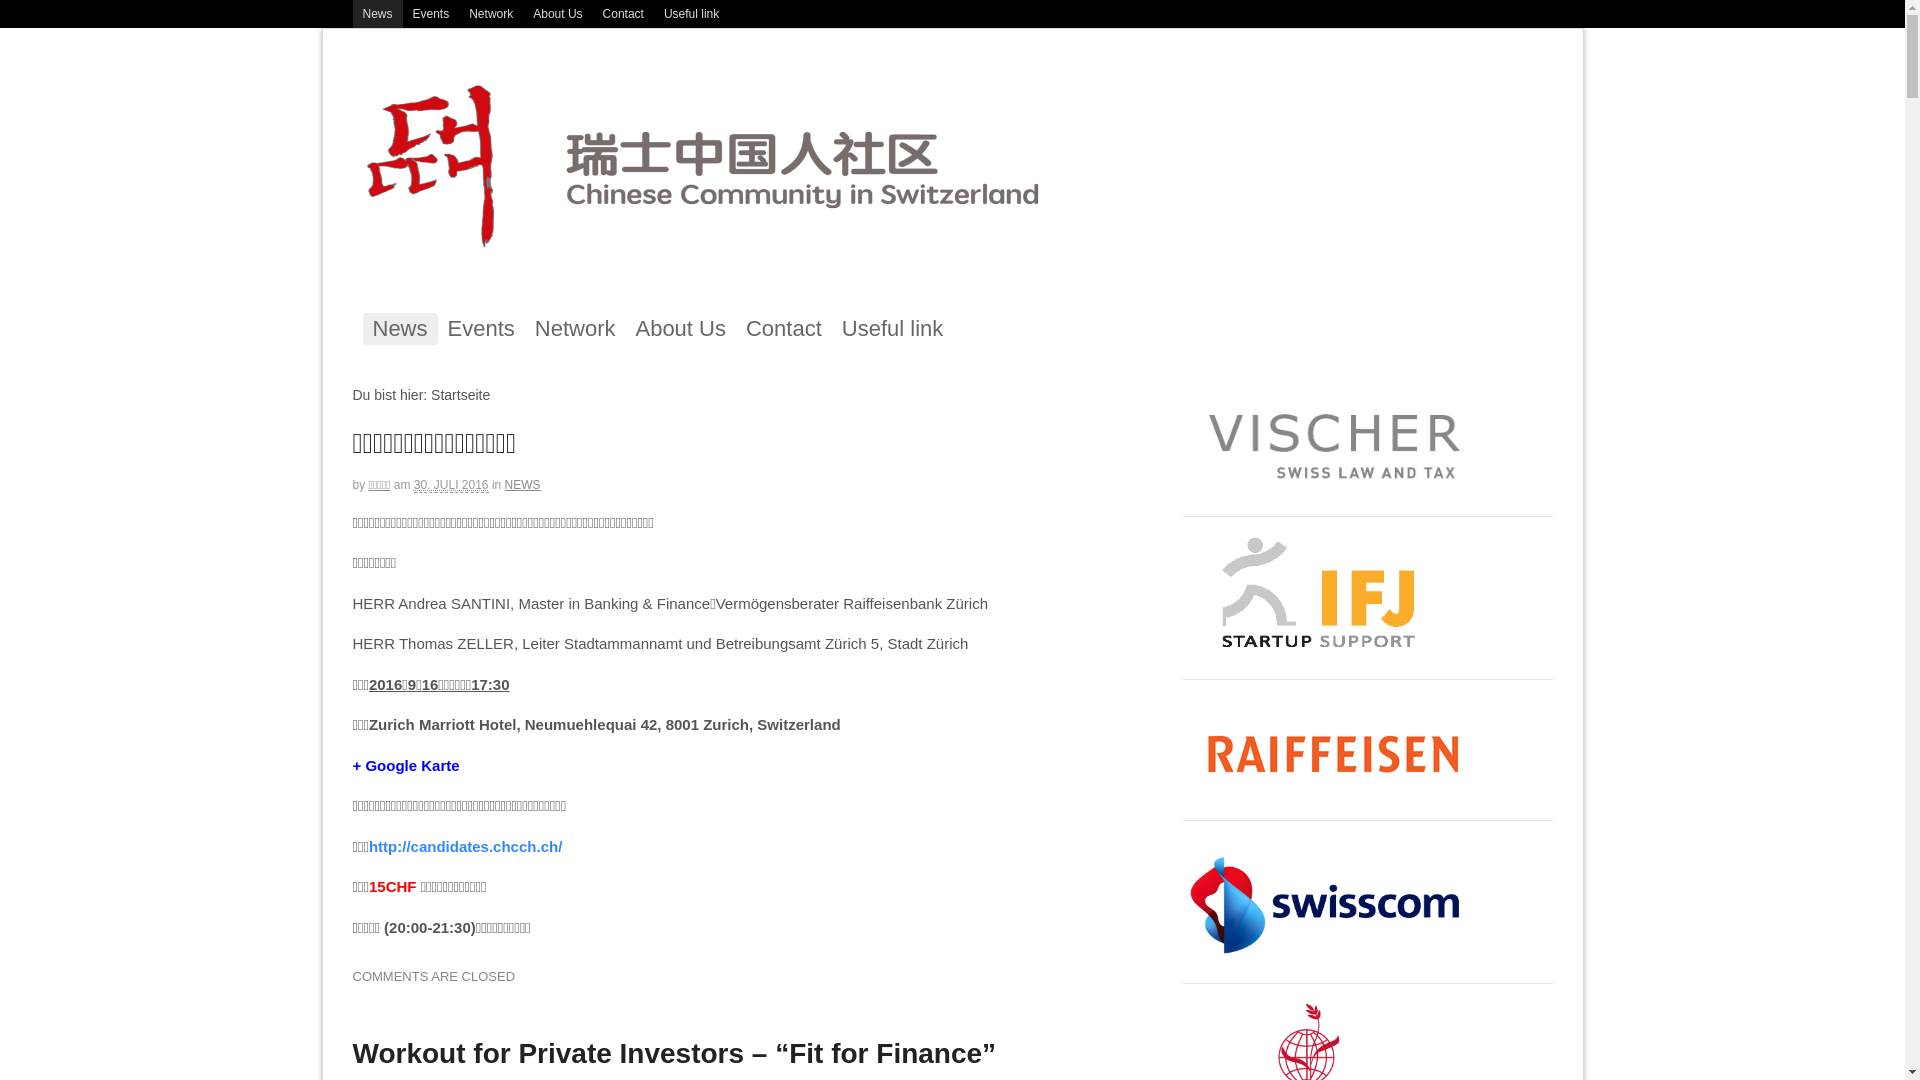 The width and height of the screenshot is (1920, 1080). I want to click on Useful link, so click(692, 14).